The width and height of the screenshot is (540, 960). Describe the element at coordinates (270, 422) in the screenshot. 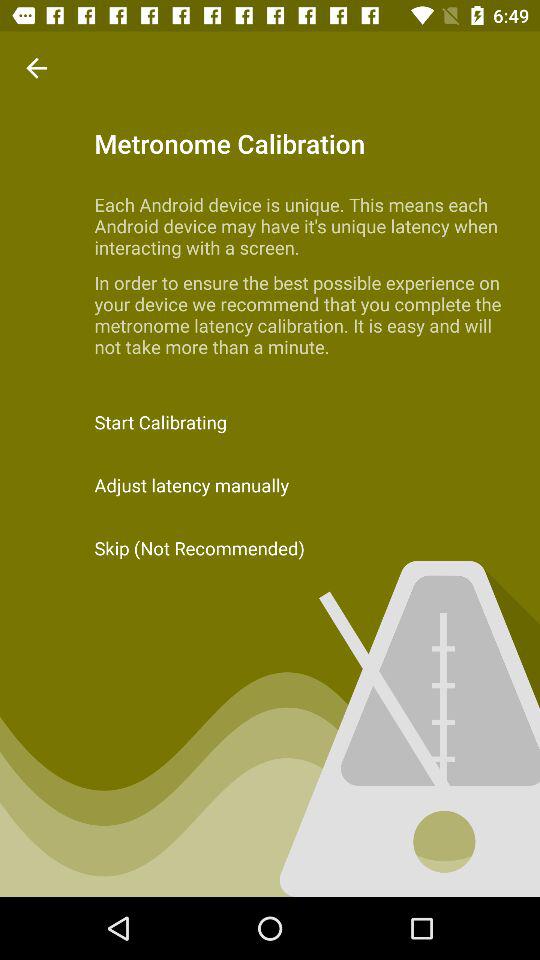

I see `choose the start calibrating item` at that location.